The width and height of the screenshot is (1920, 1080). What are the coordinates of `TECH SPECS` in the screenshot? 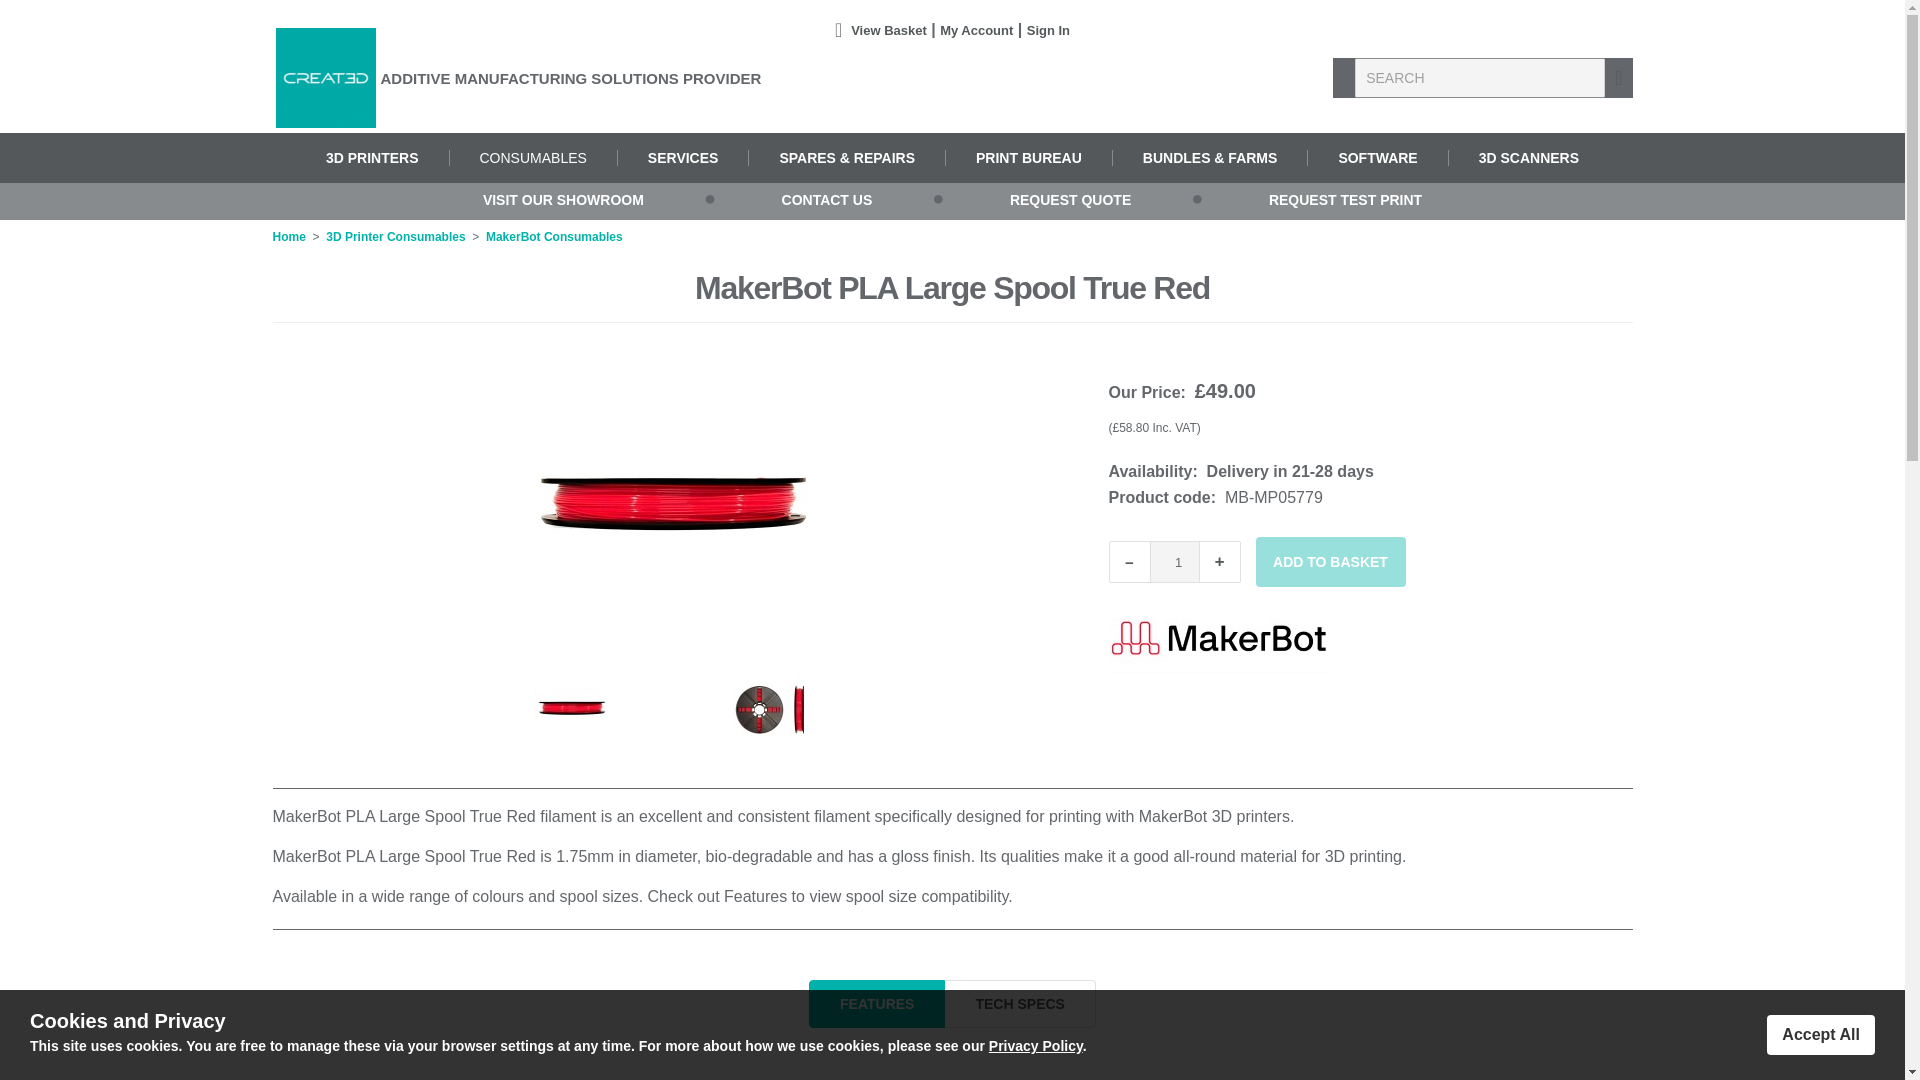 It's located at (1019, 1004).